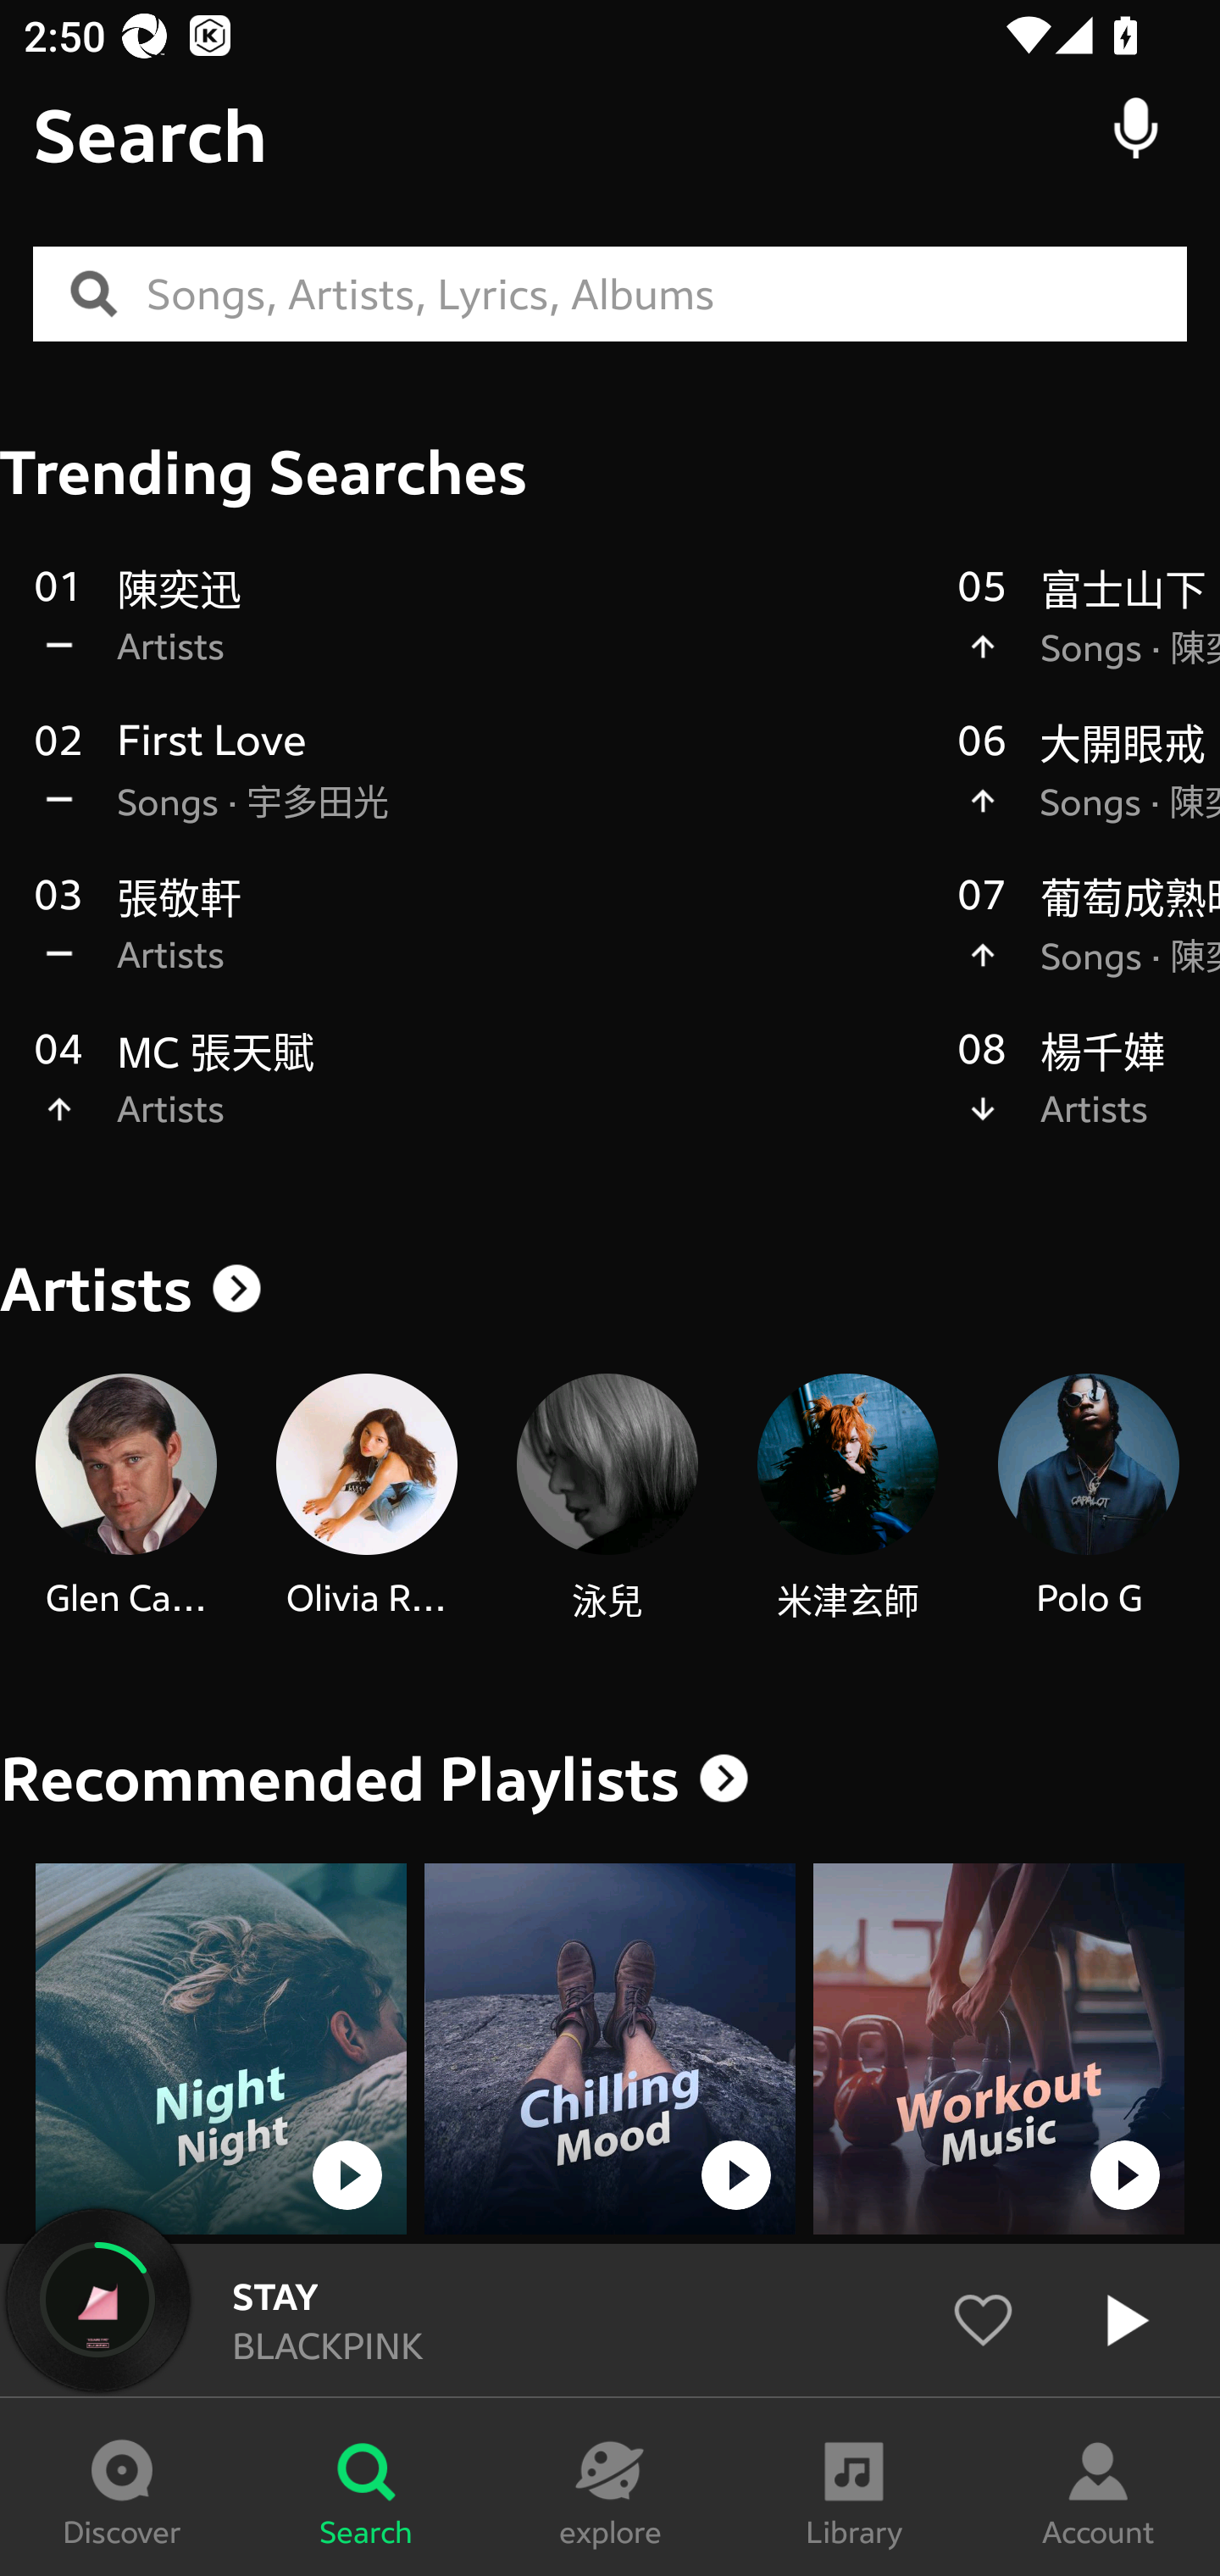 Image resolution: width=1220 pixels, height=2576 pixels. Describe the element at coordinates (1098, 2487) in the screenshot. I see `Account` at that location.